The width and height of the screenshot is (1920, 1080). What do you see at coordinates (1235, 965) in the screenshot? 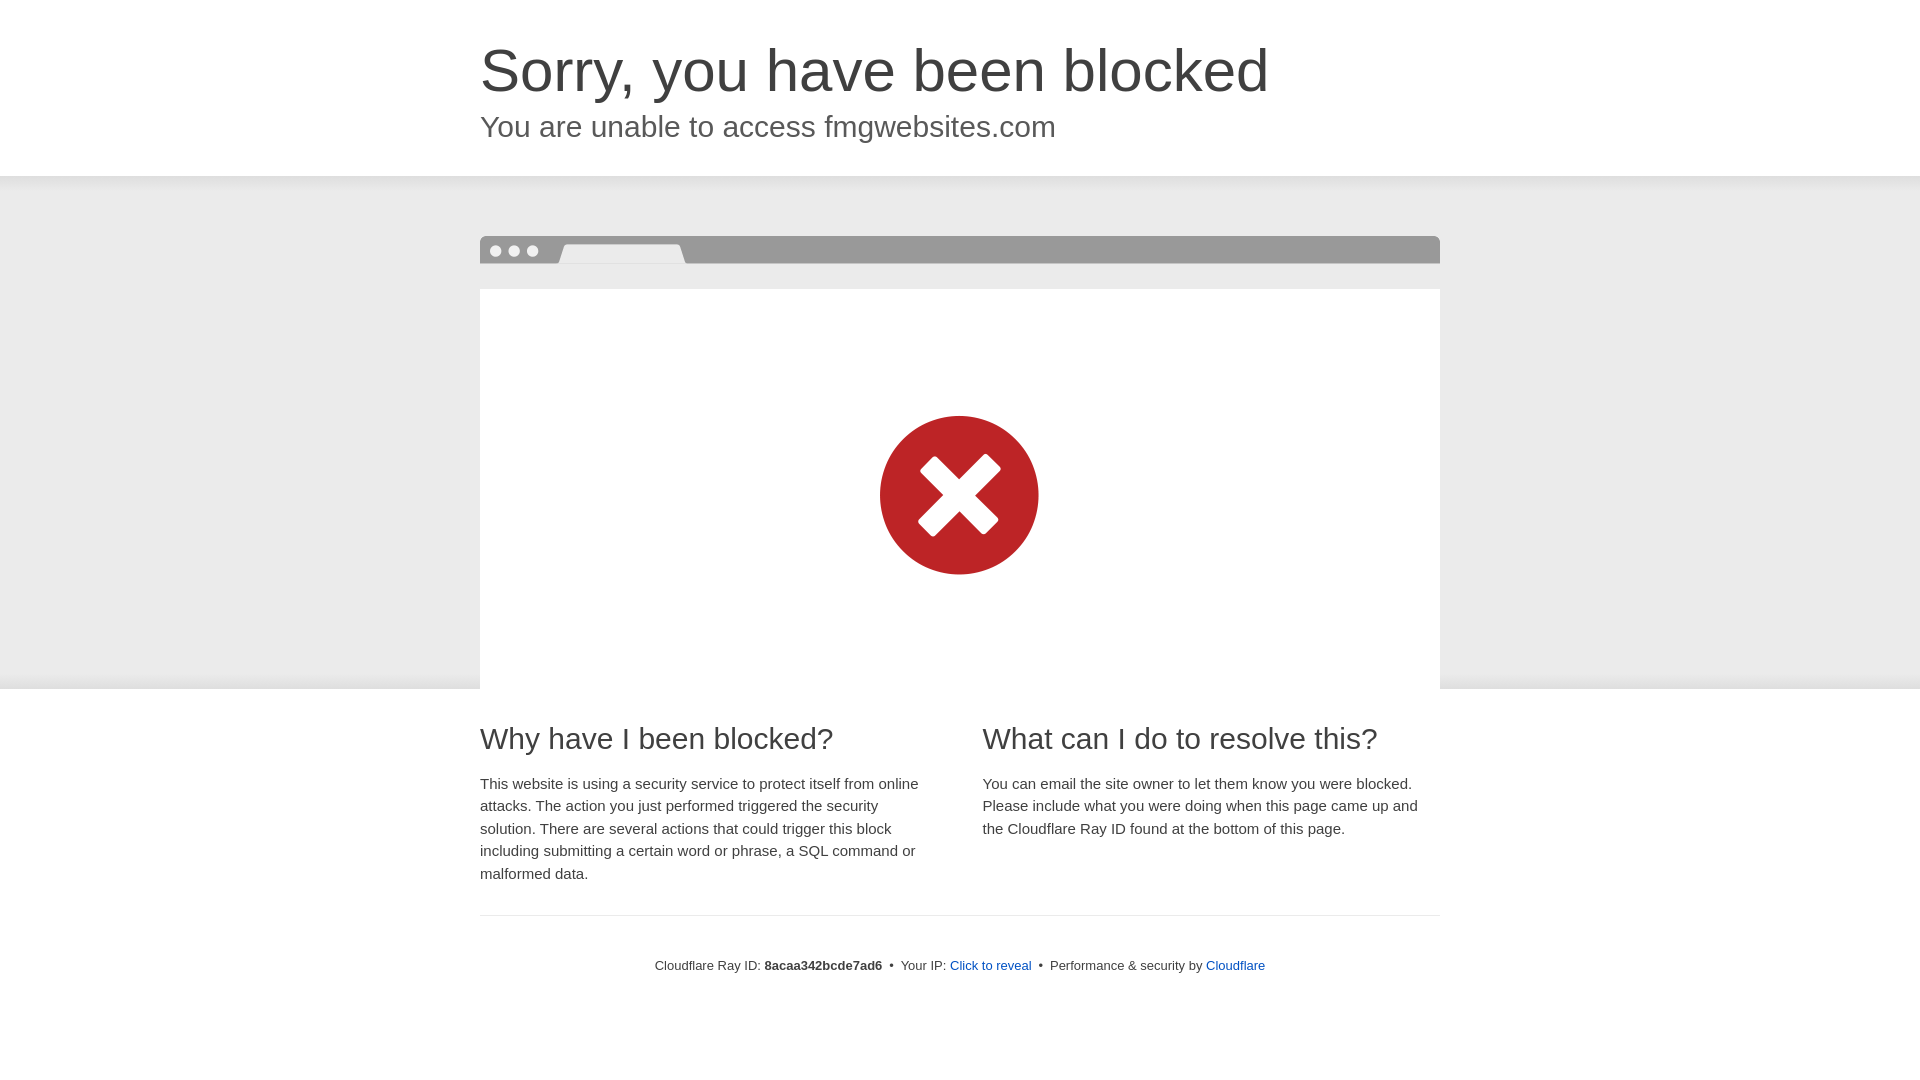
I see `Cloudflare` at bounding box center [1235, 965].